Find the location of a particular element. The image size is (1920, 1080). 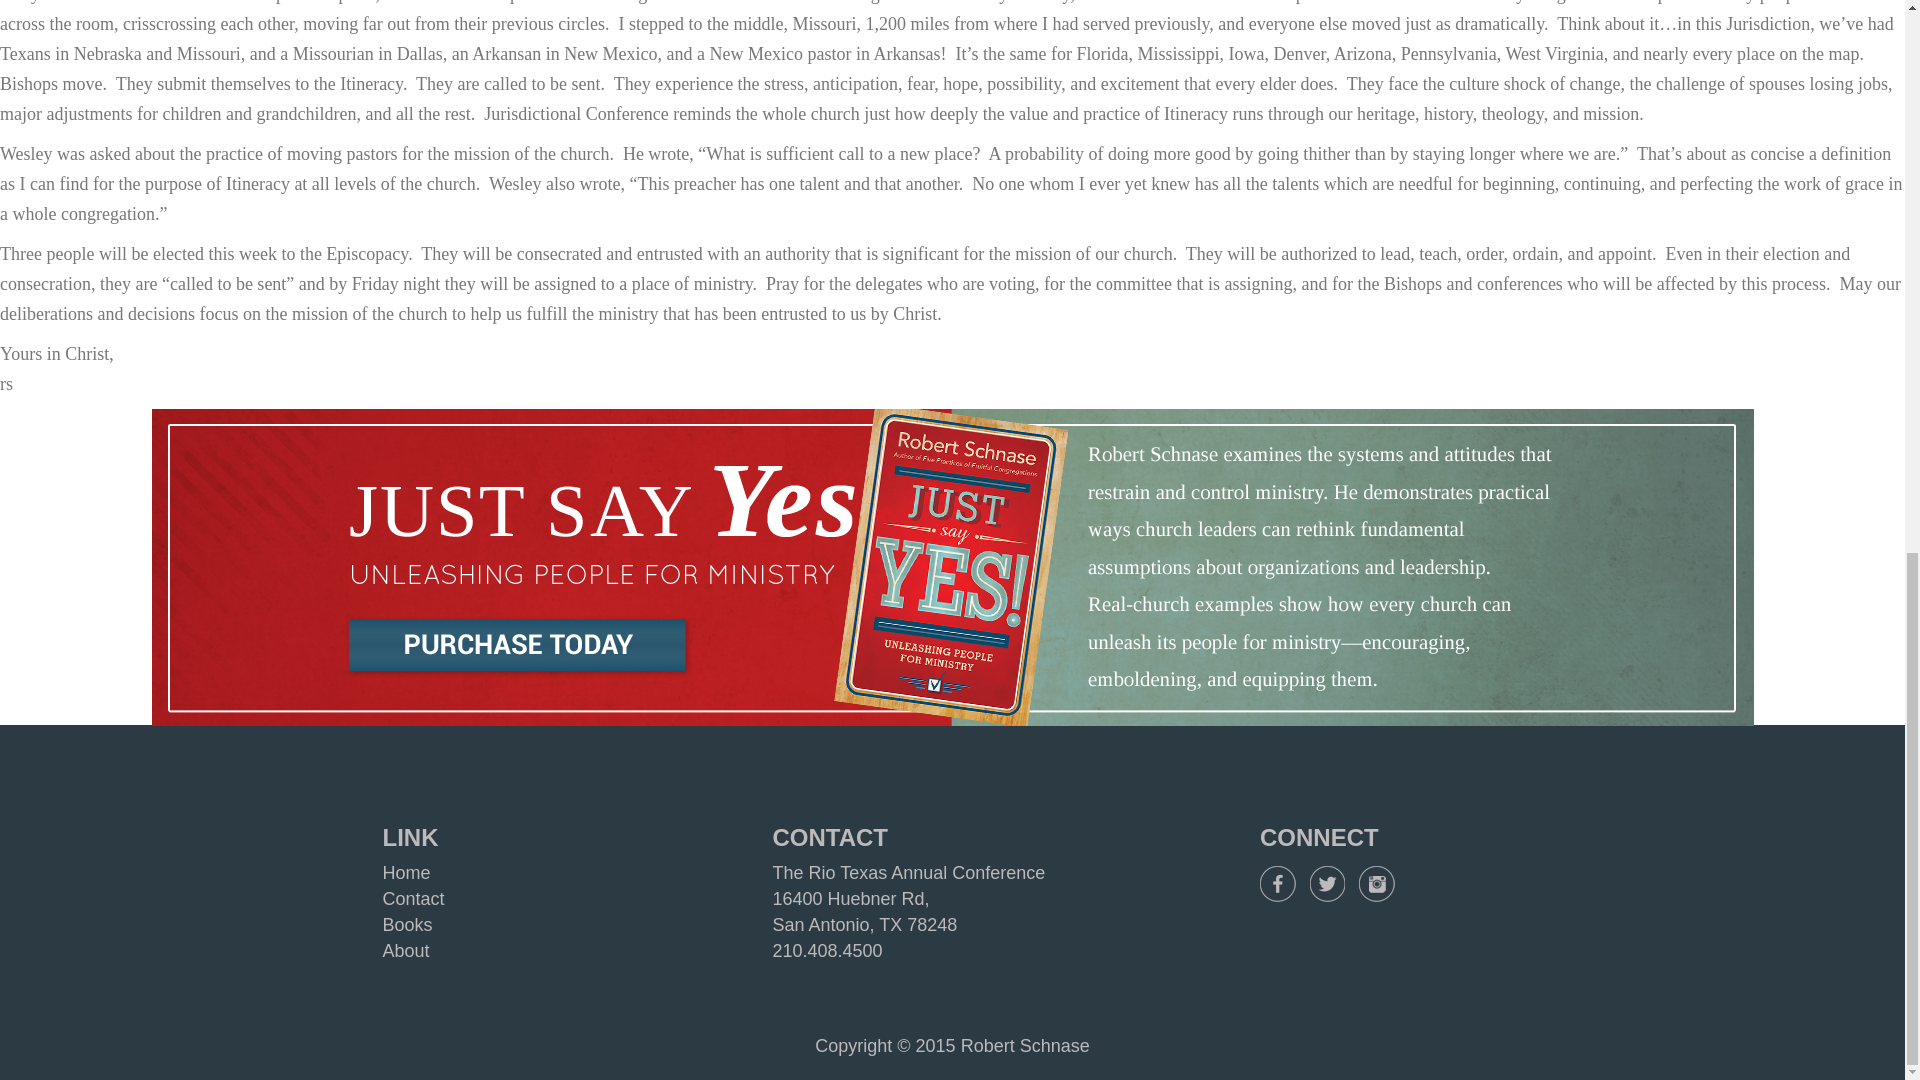

Books is located at coordinates (407, 924).